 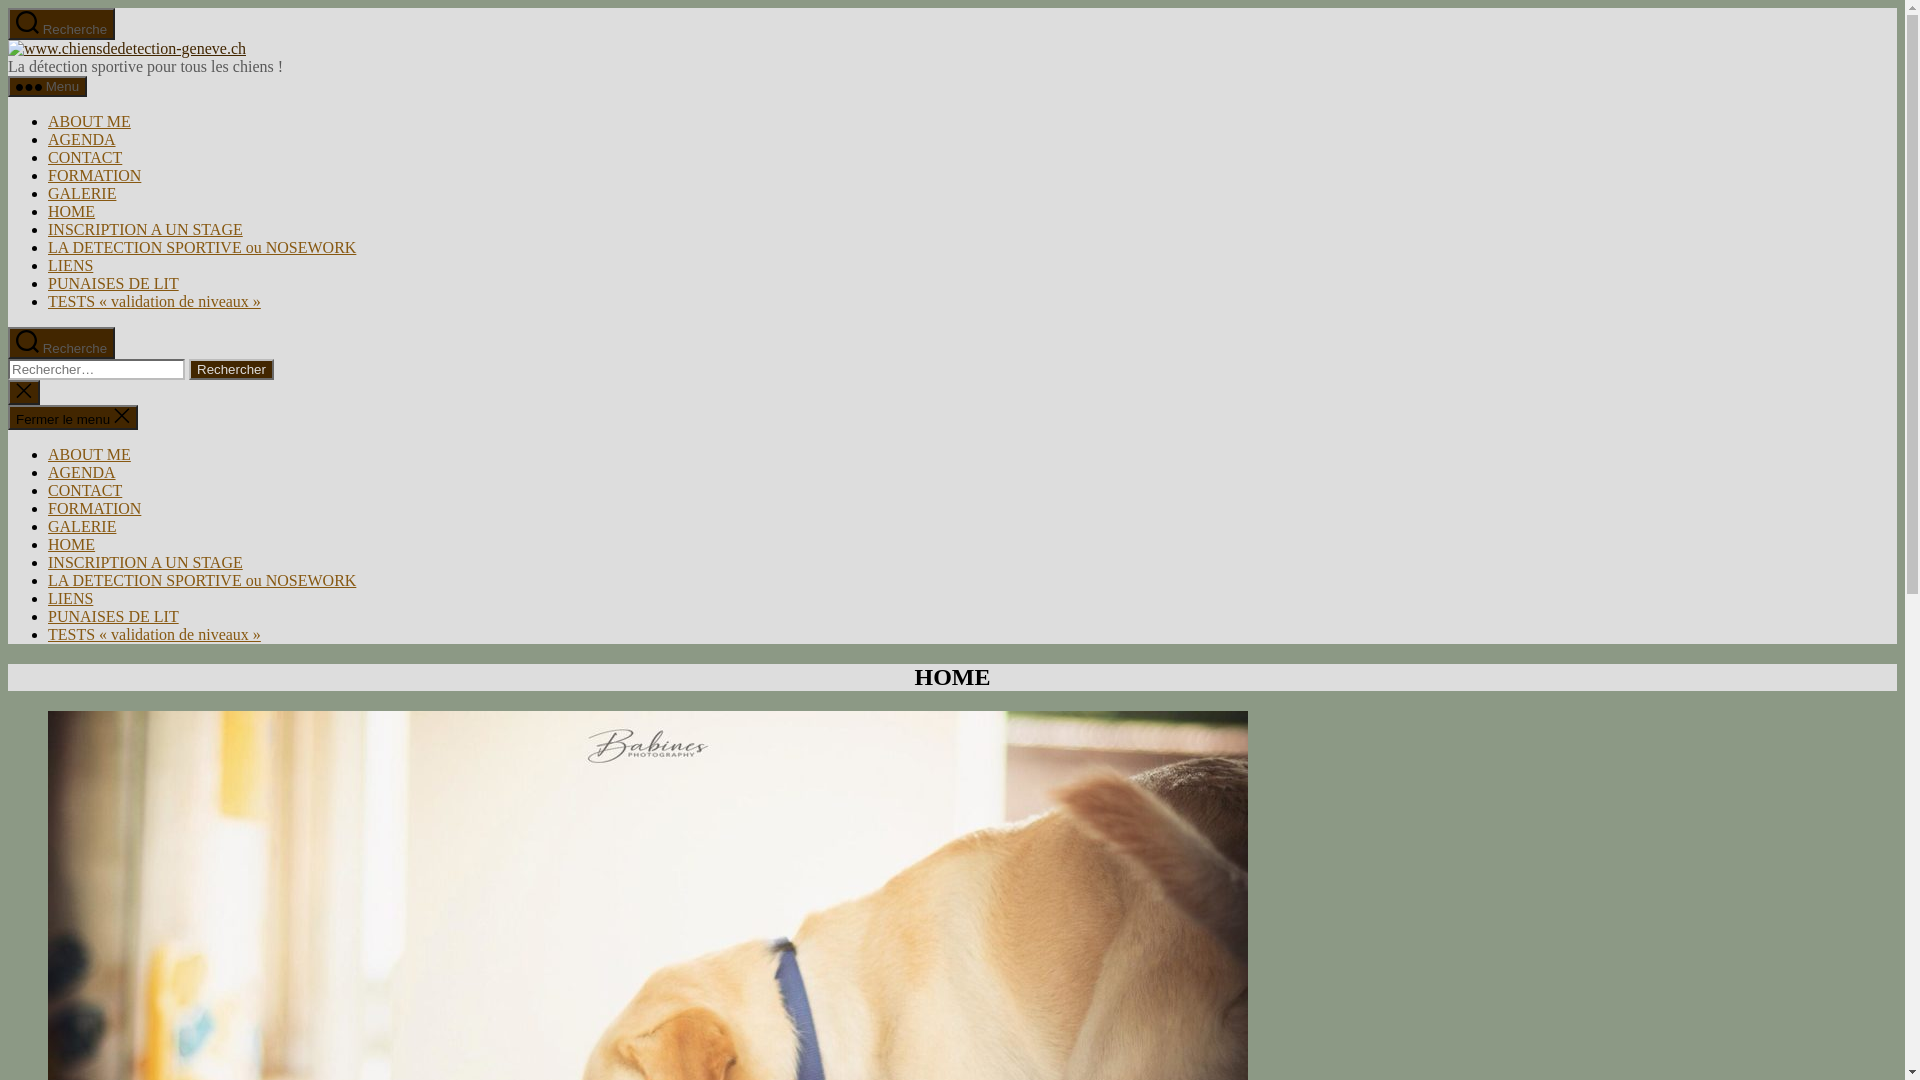 I want to click on CONTACT, so click(x=85, y=158).